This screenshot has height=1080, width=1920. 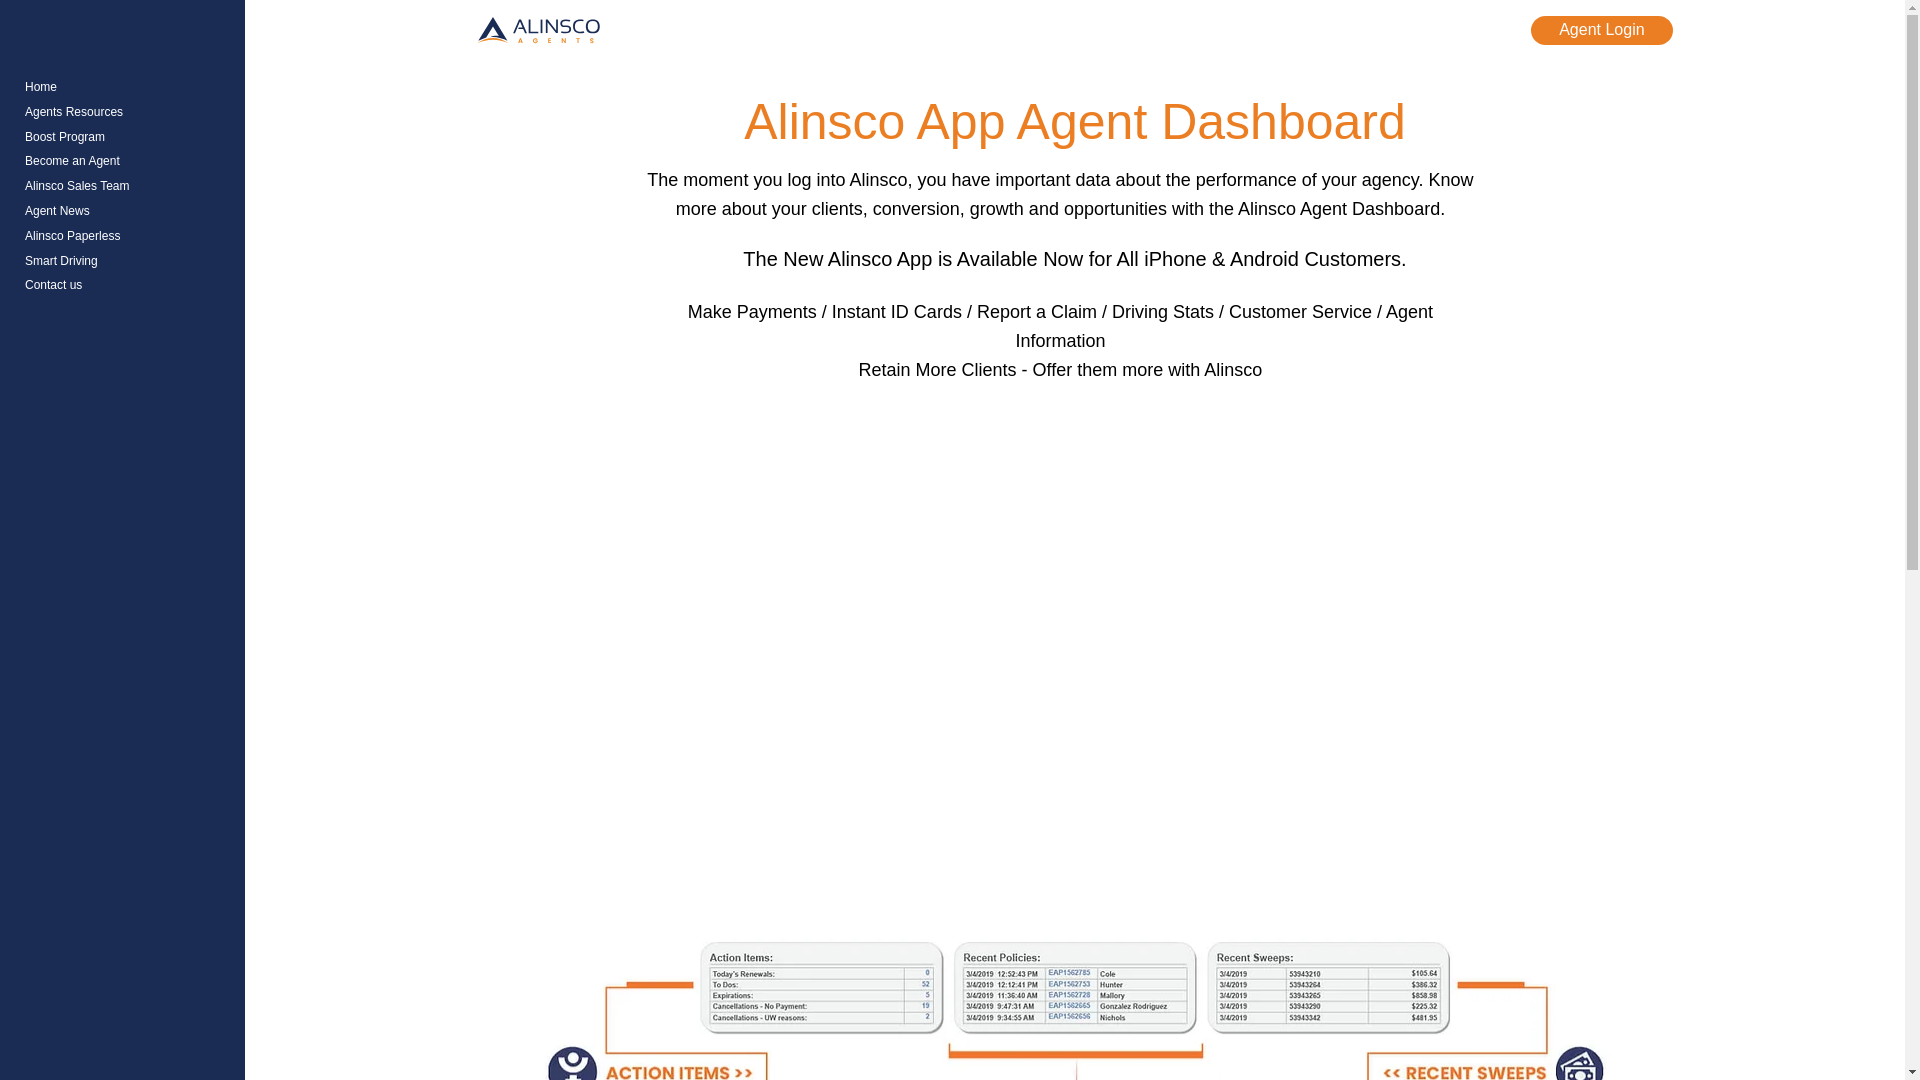 What do you see at coordinates (127, 186) in the screenshot?
I see `Alinsco Sales Team` at bounding box center [127, 186].